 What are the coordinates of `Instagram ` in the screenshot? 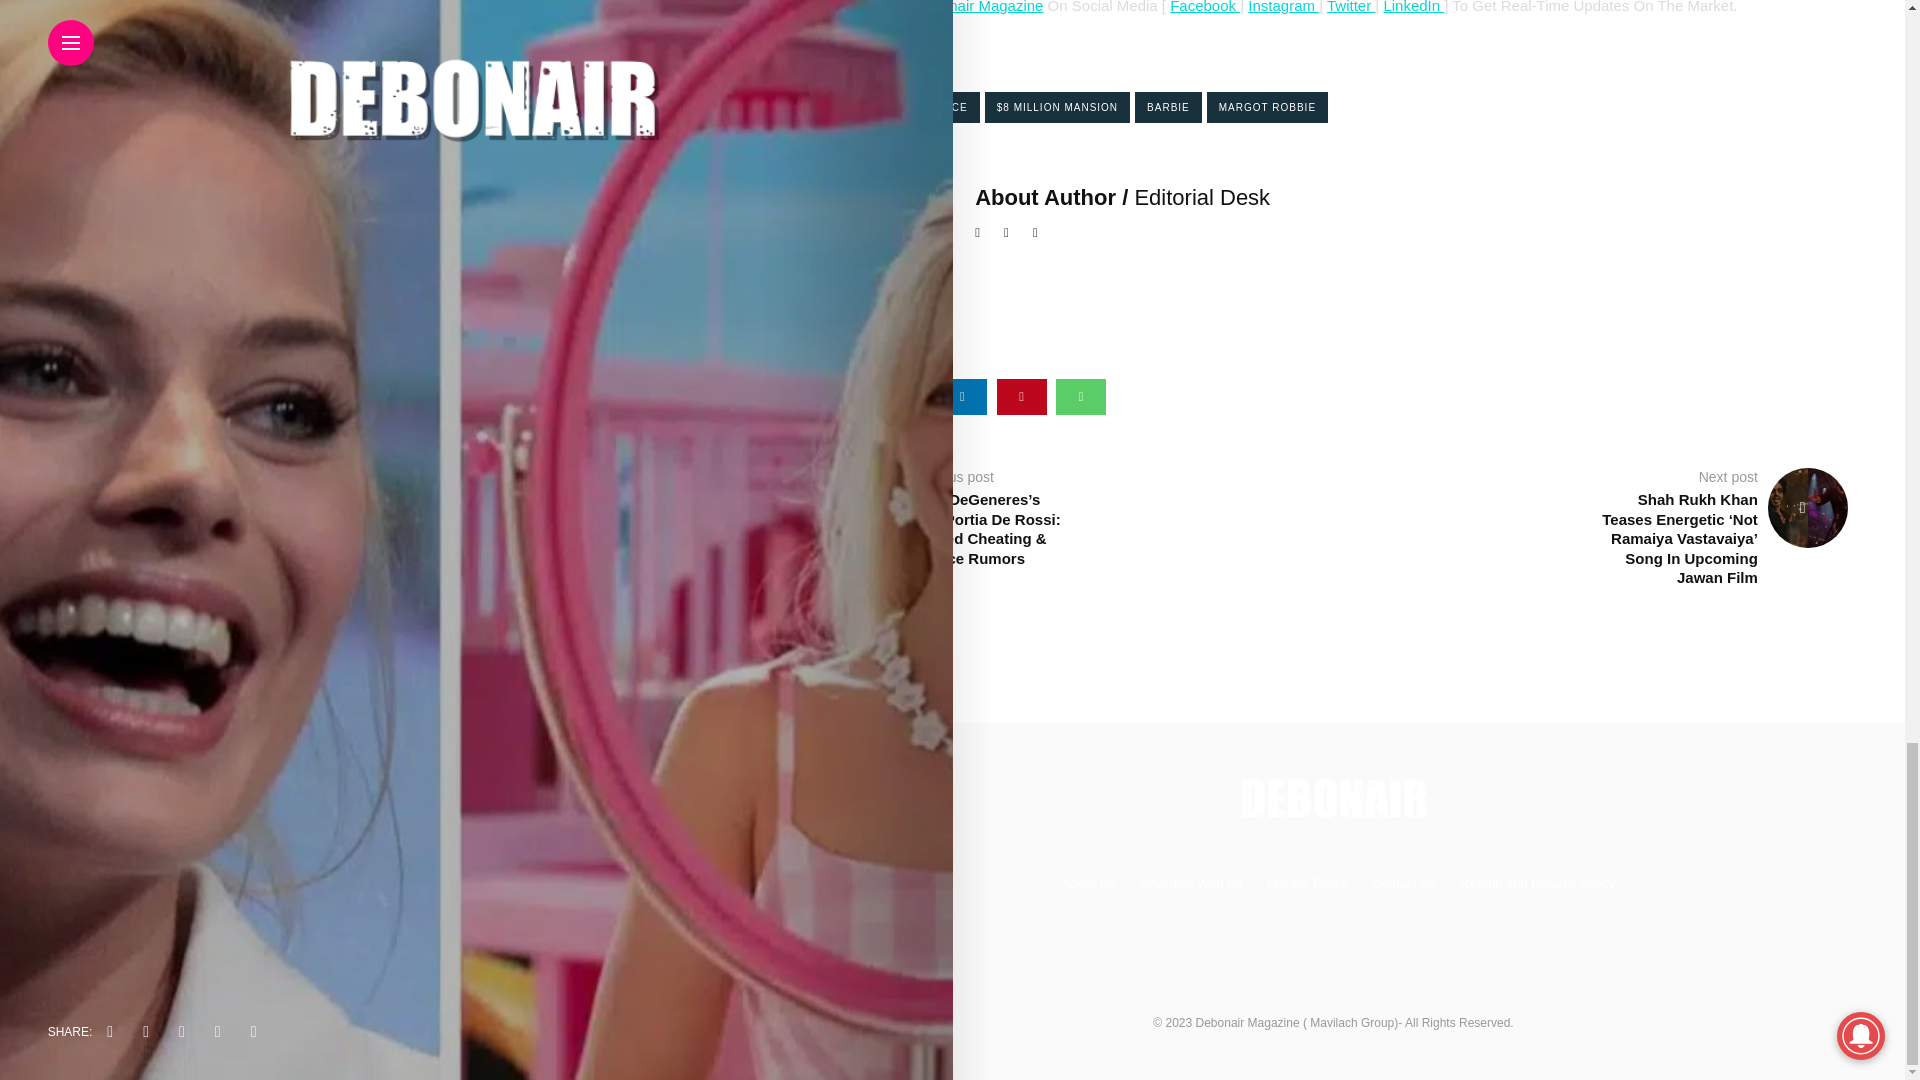 It's located at (1284, 7).